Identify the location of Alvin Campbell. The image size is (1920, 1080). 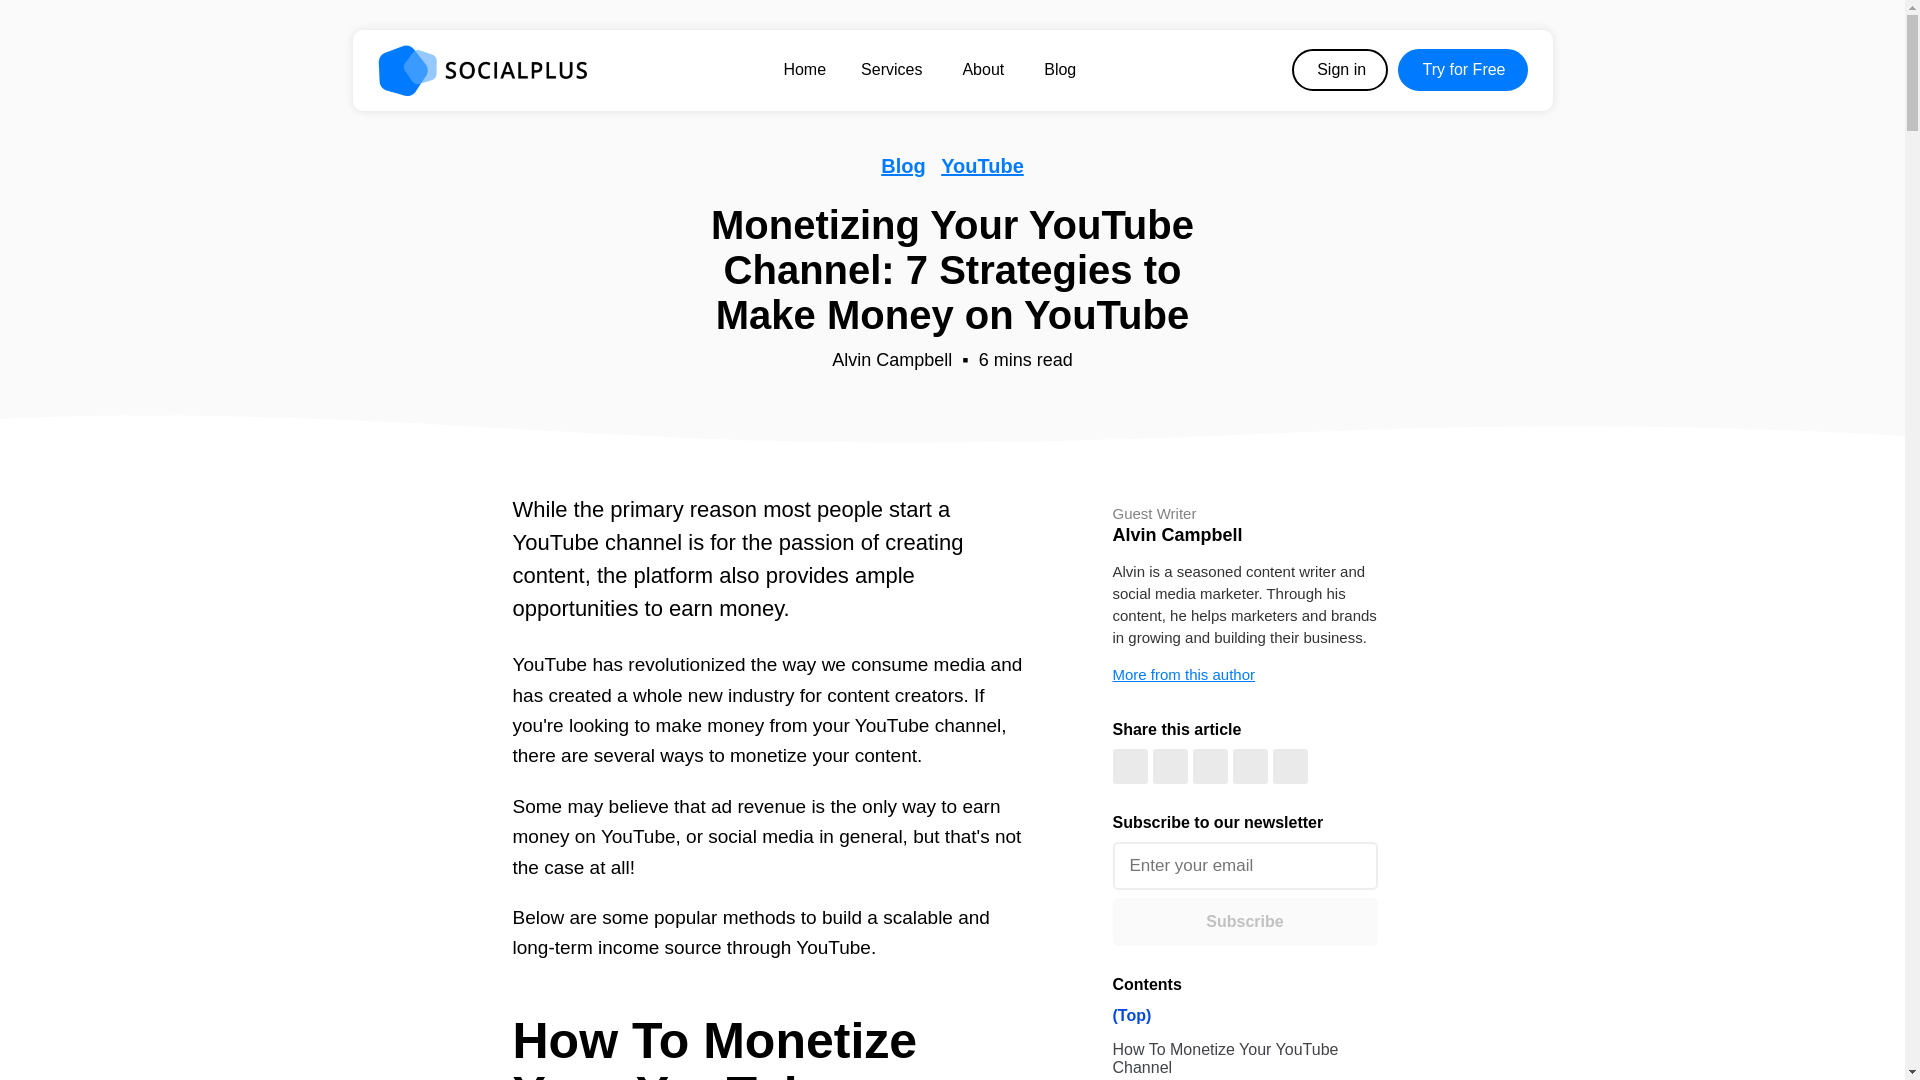
(892, 360).